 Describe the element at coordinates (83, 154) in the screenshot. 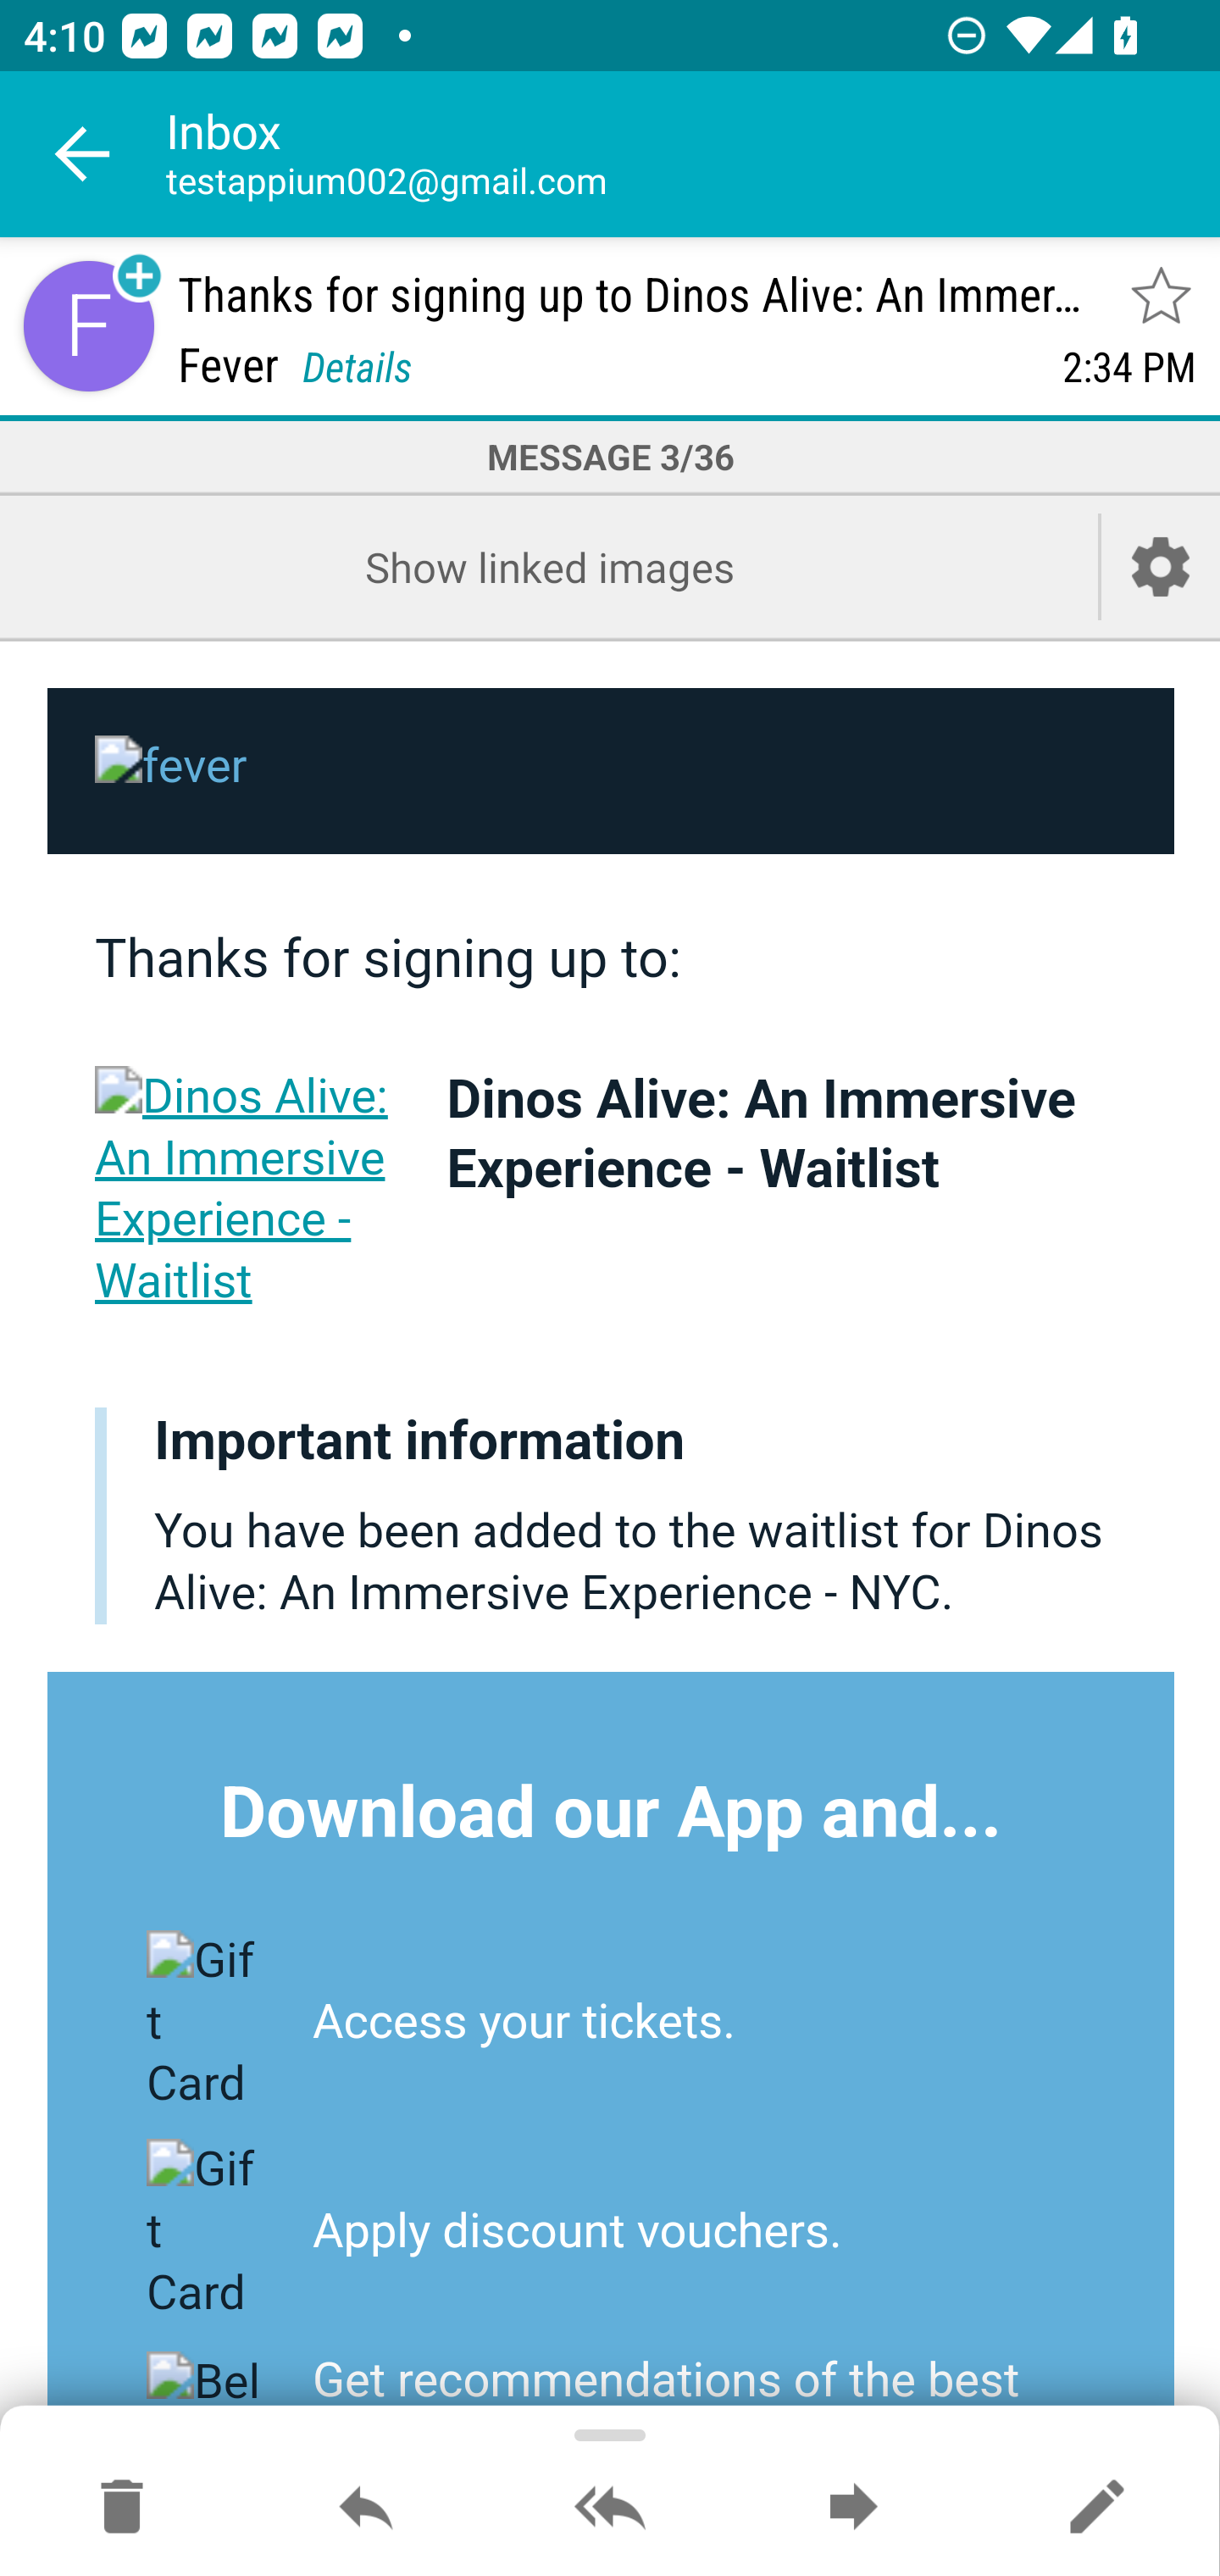

I see `Navigate up` at that location.